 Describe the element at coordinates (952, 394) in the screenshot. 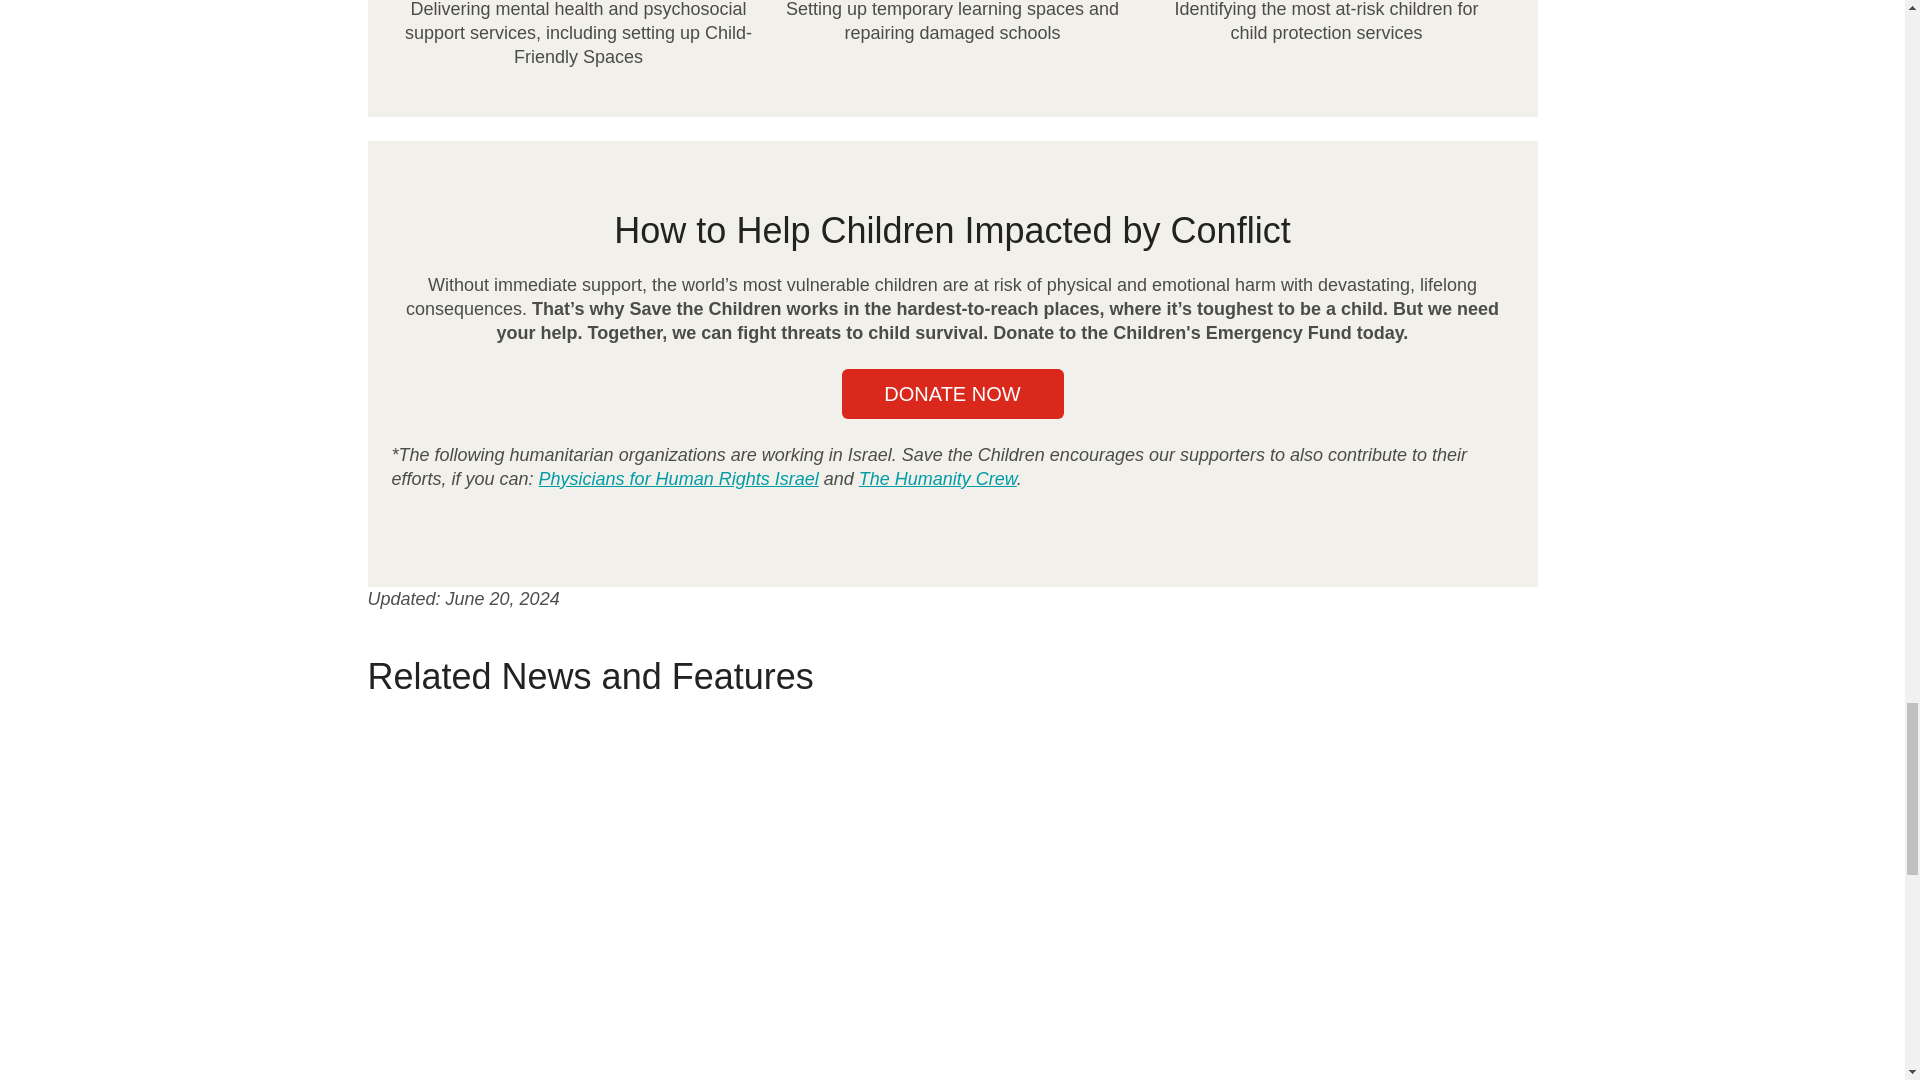

I see `DONATE NOW` at that location.